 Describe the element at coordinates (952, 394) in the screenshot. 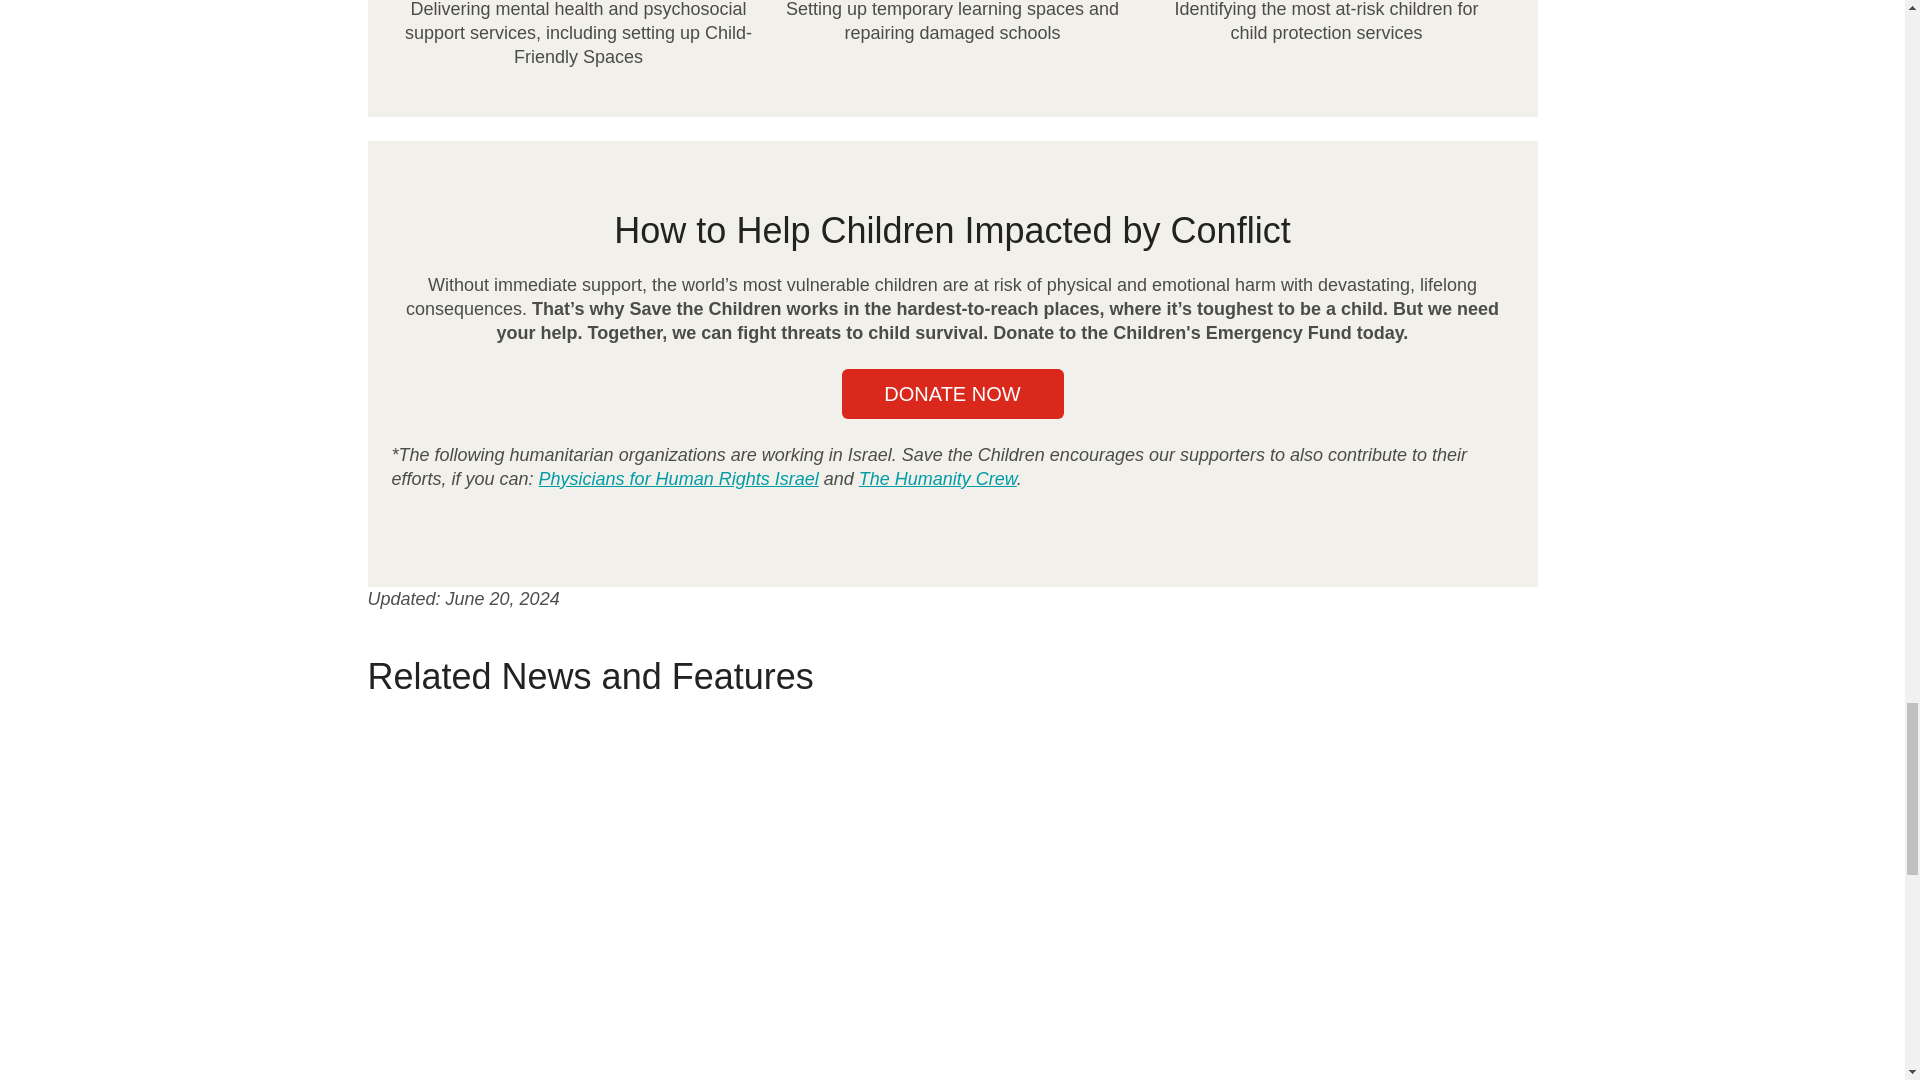

I see `DONATE NOW` at that location.